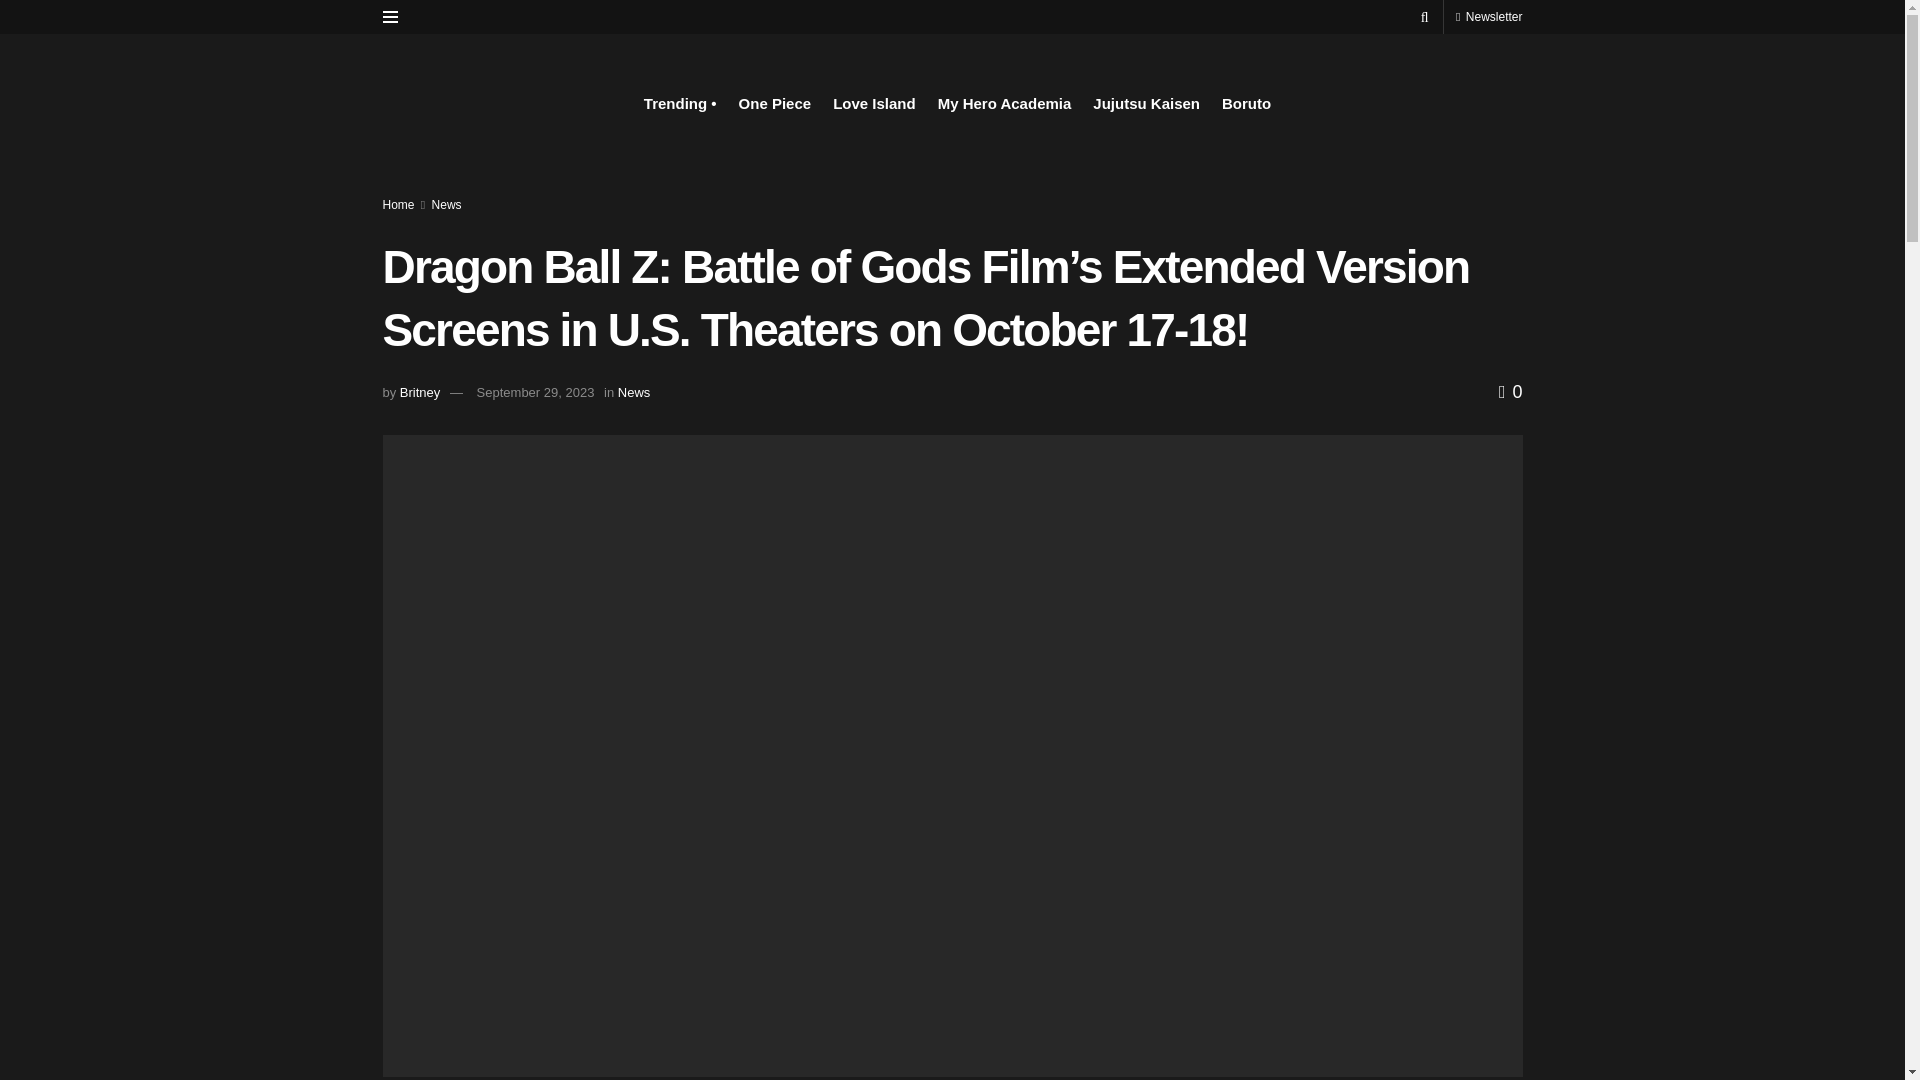  What do you see at coordinates (1488, 16) in the screenshot?
I see `Newsletter` at bounding box center [1488, 16].